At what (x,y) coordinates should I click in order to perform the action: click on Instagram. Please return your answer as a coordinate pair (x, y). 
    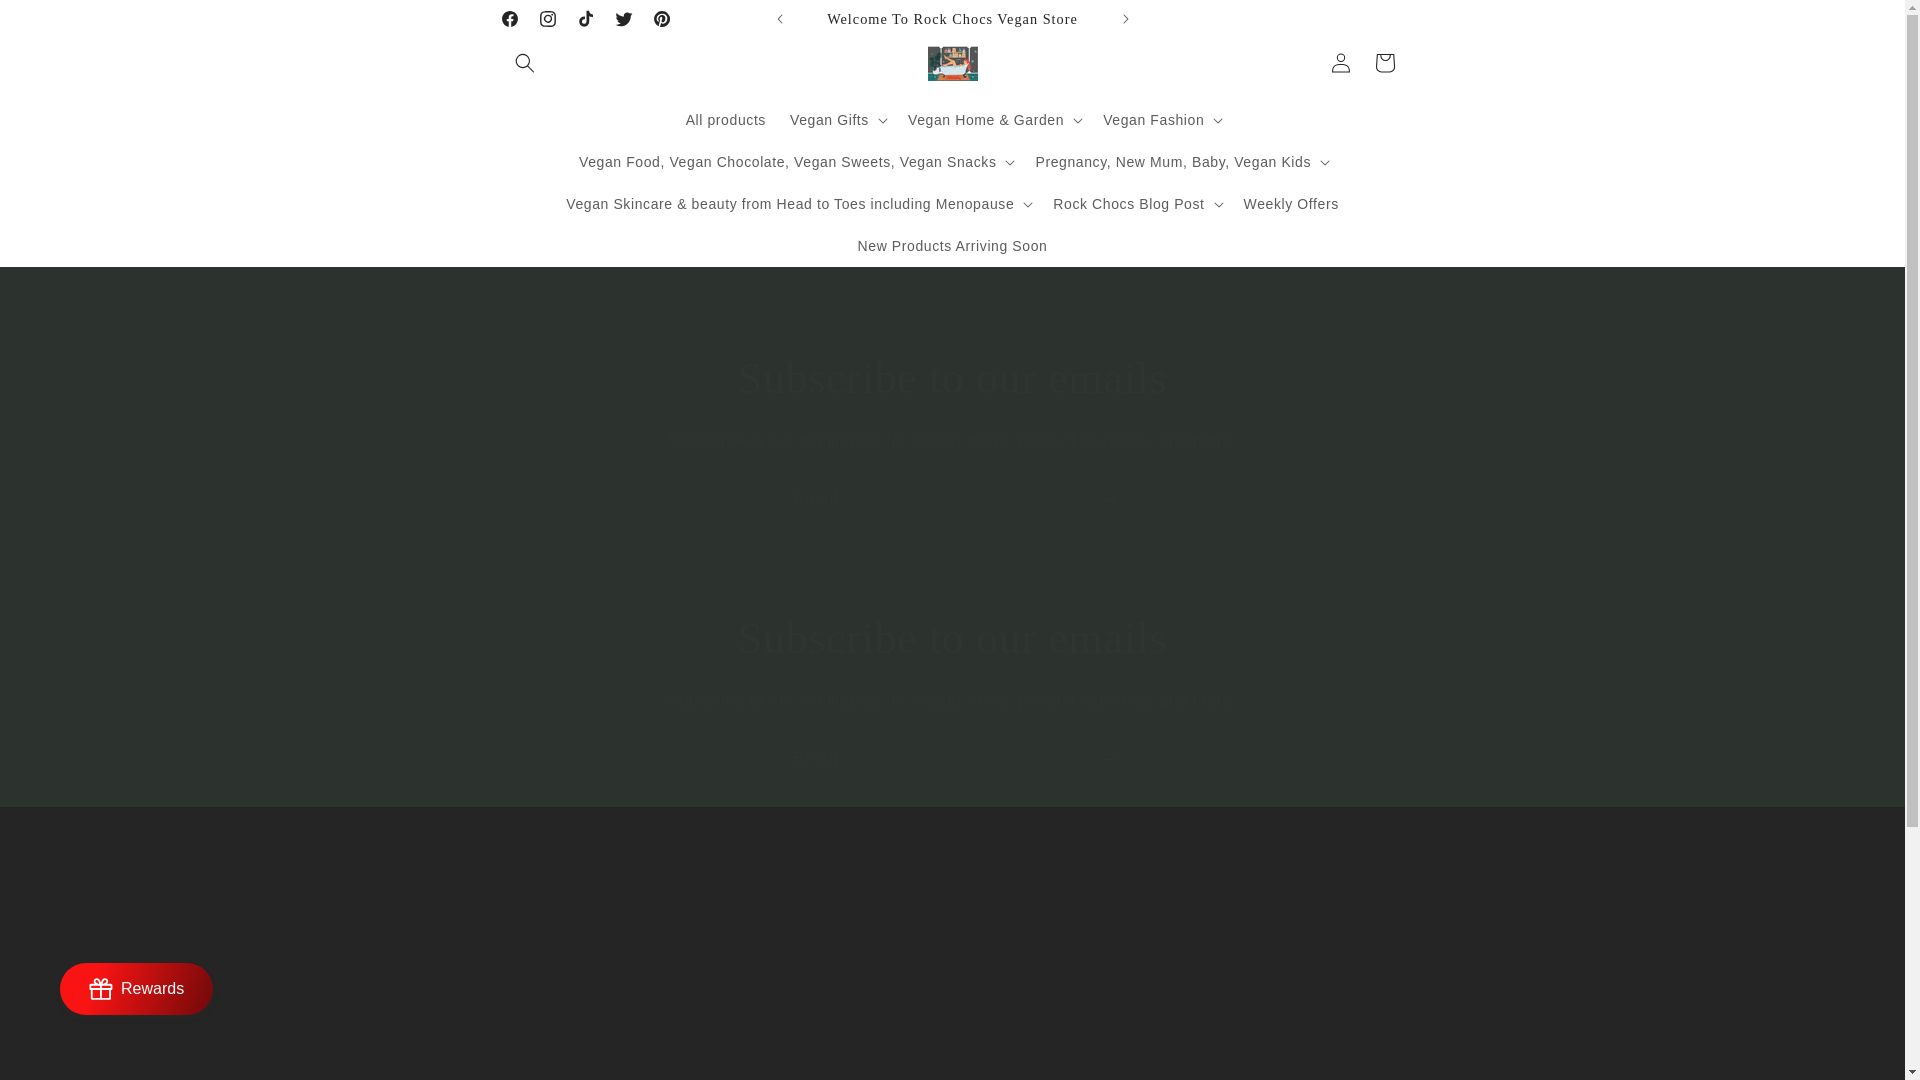
    Looking at the image, I should click on (547, 18).